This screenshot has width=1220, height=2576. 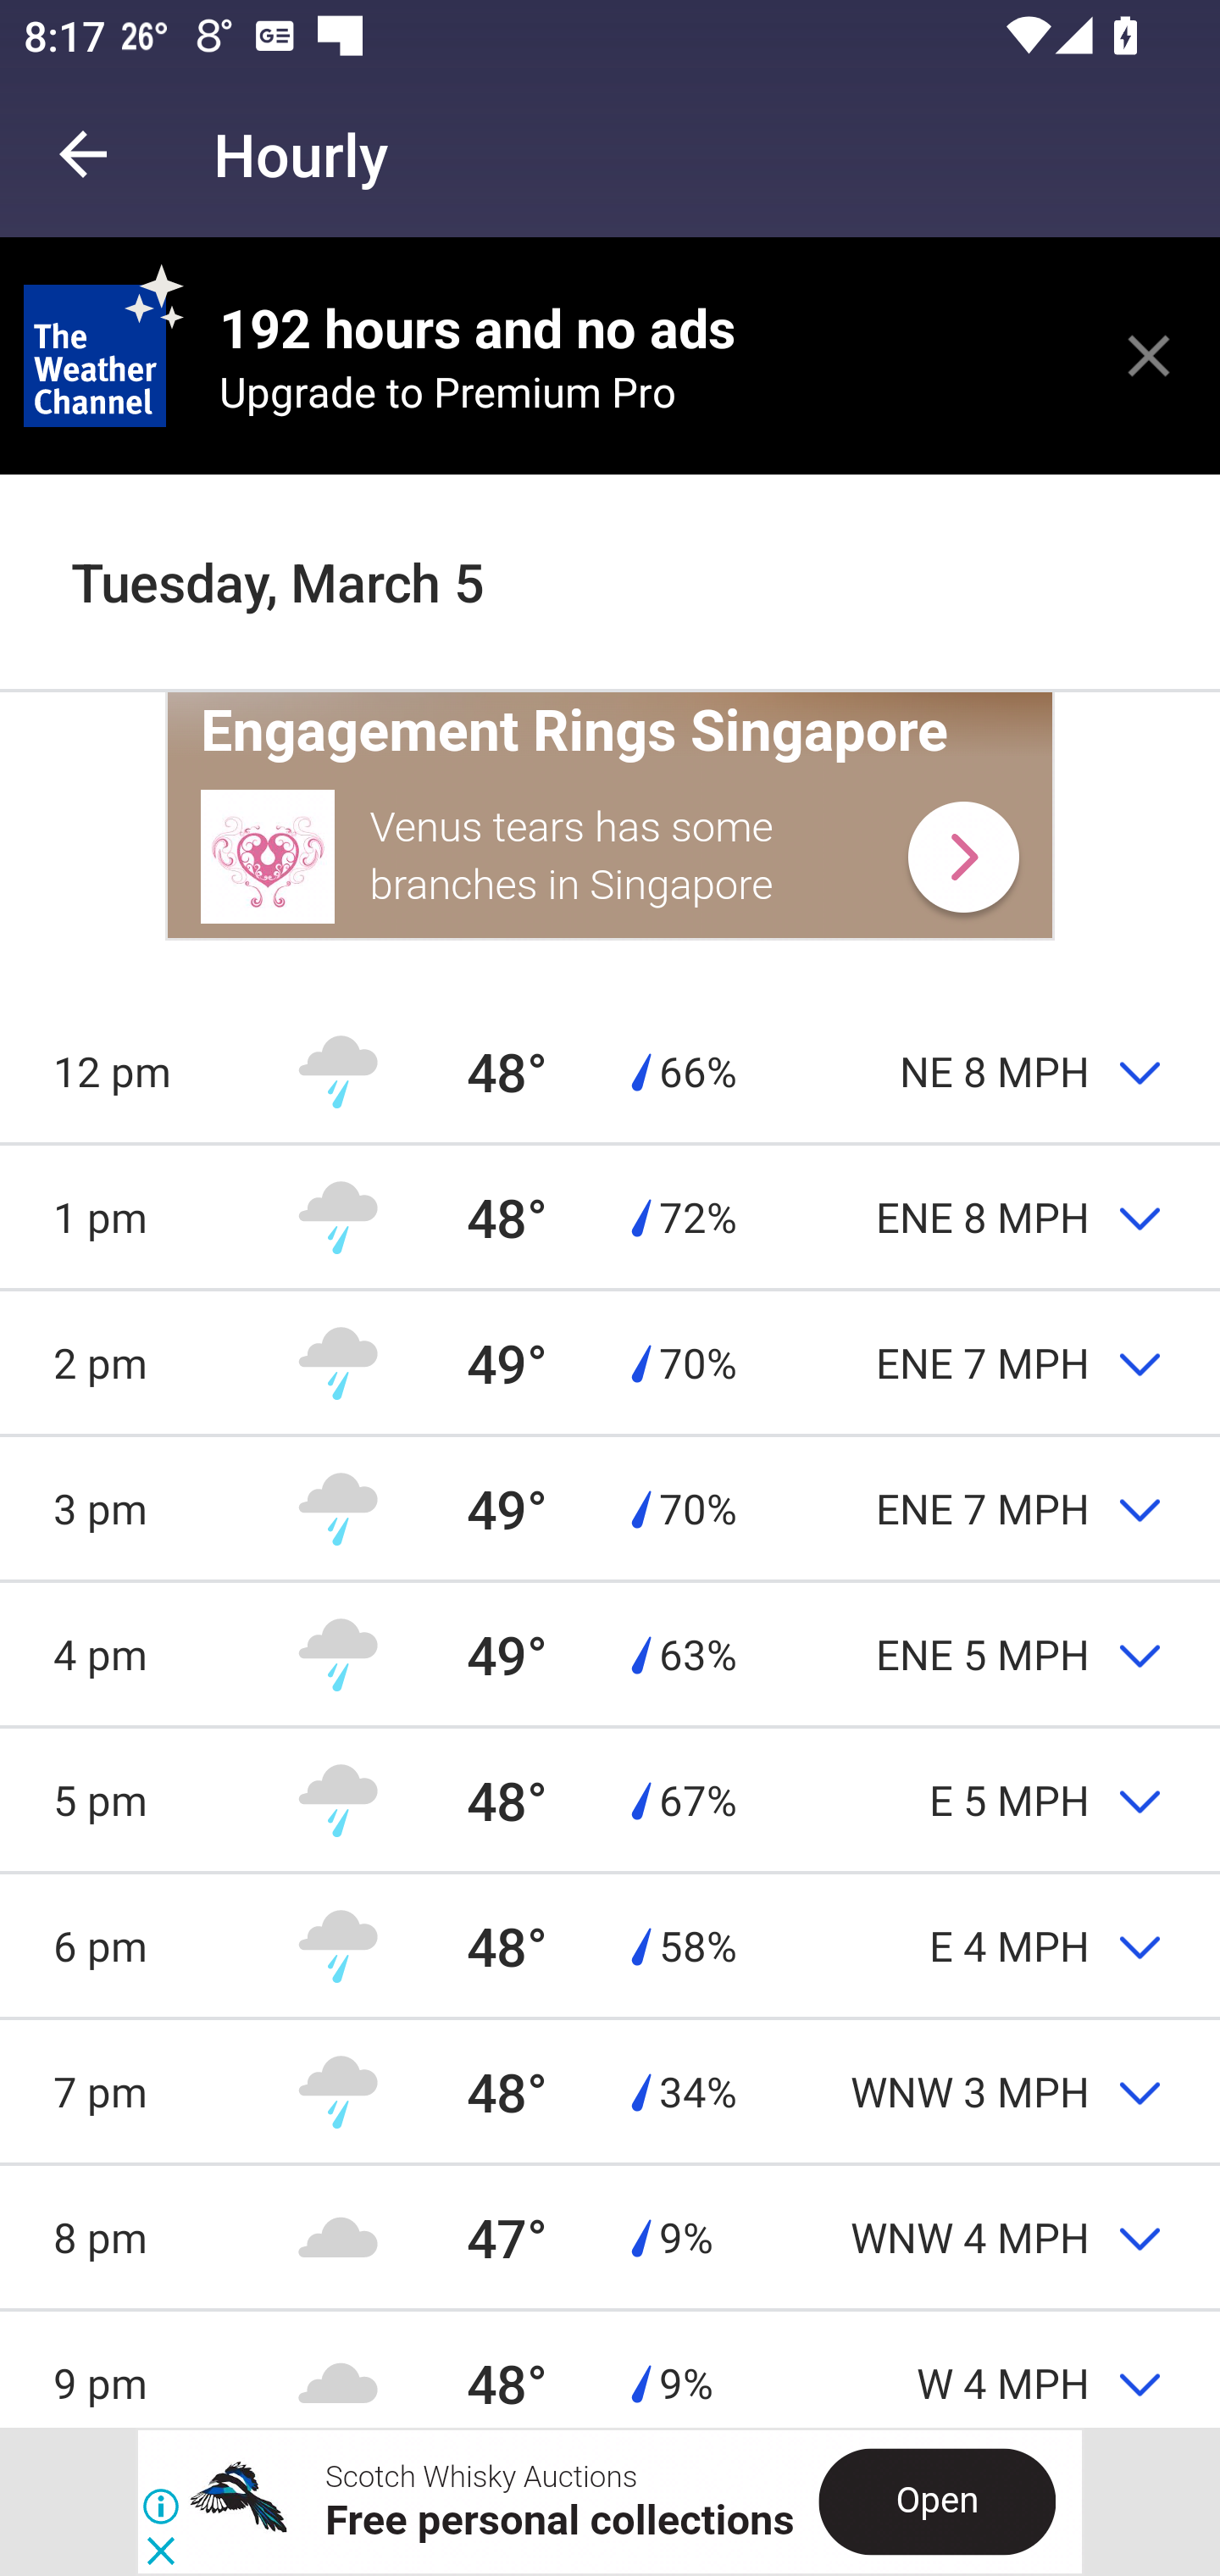 What do you see at coordinates (962, 856) in the screenshot?
I see `venus-tears` at bounding box center [962, 856].